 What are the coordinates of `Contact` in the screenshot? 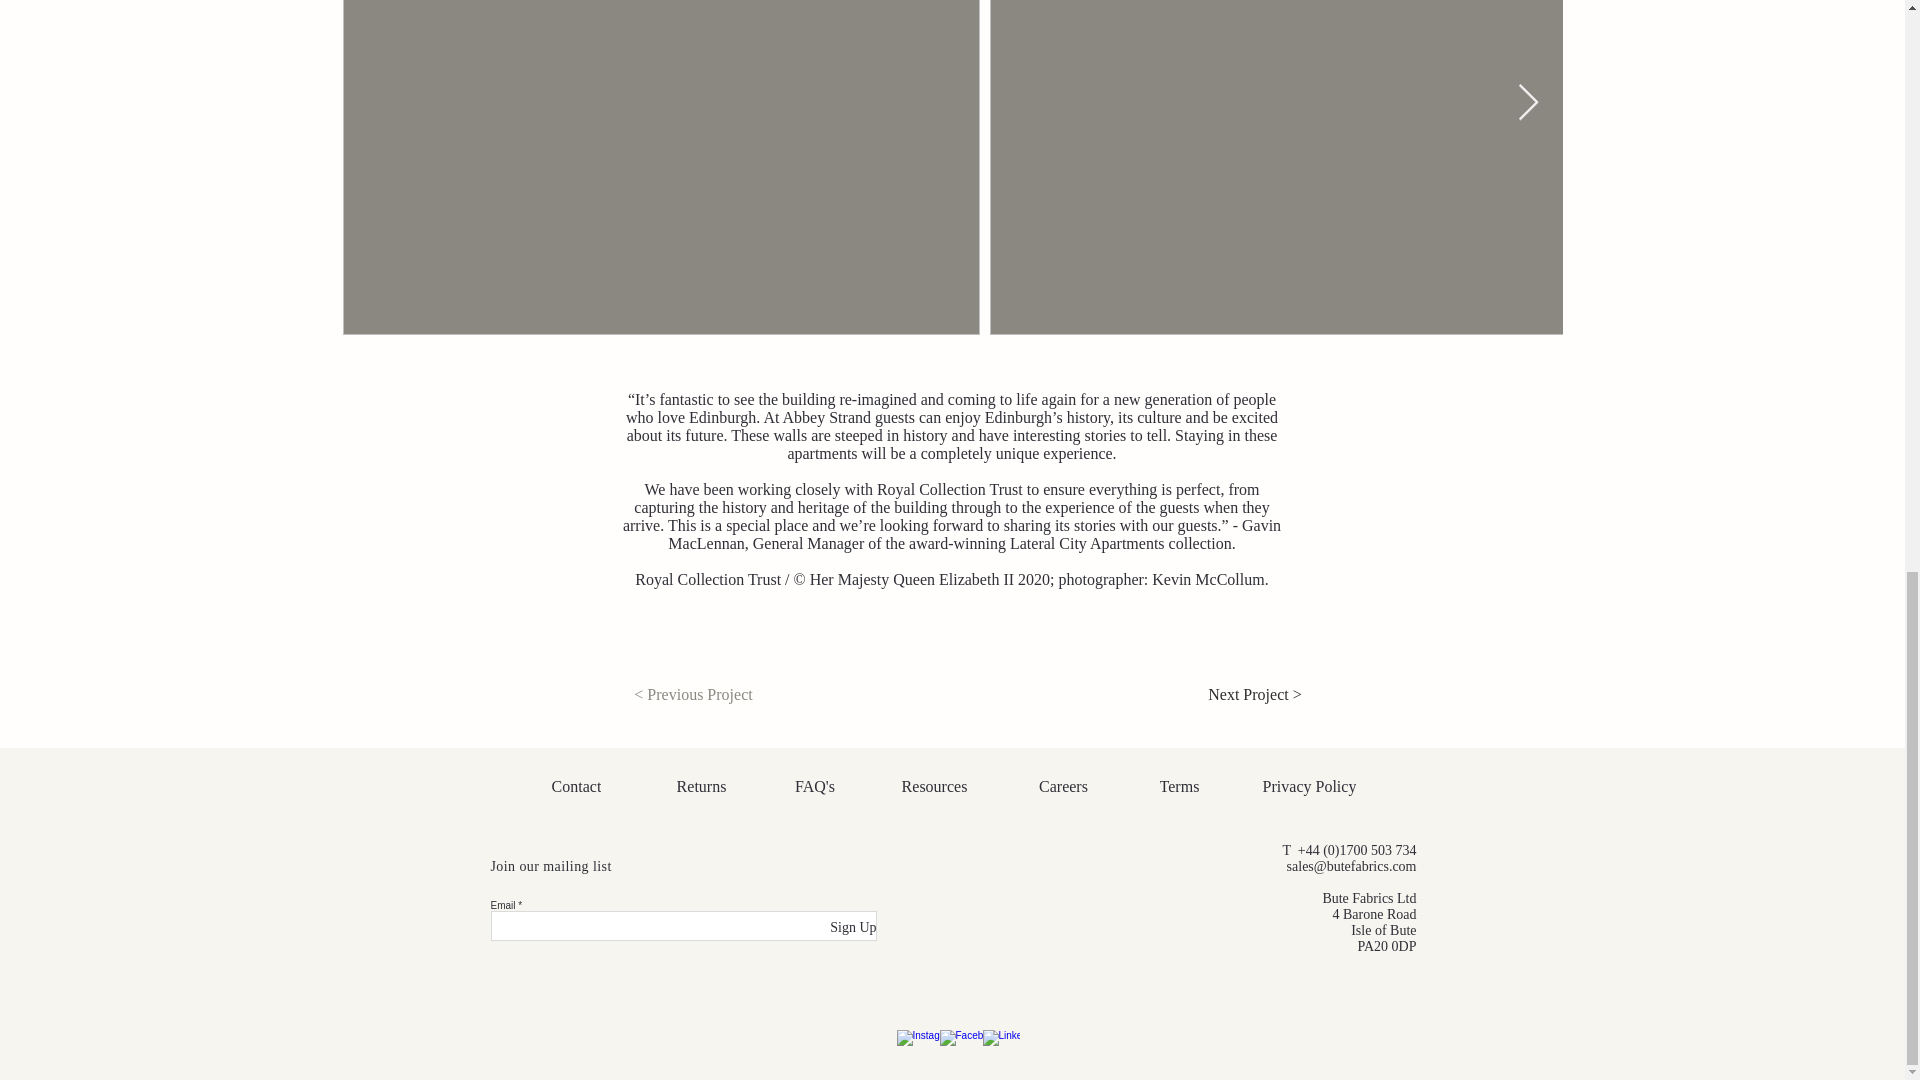 It's located at (576, 786).